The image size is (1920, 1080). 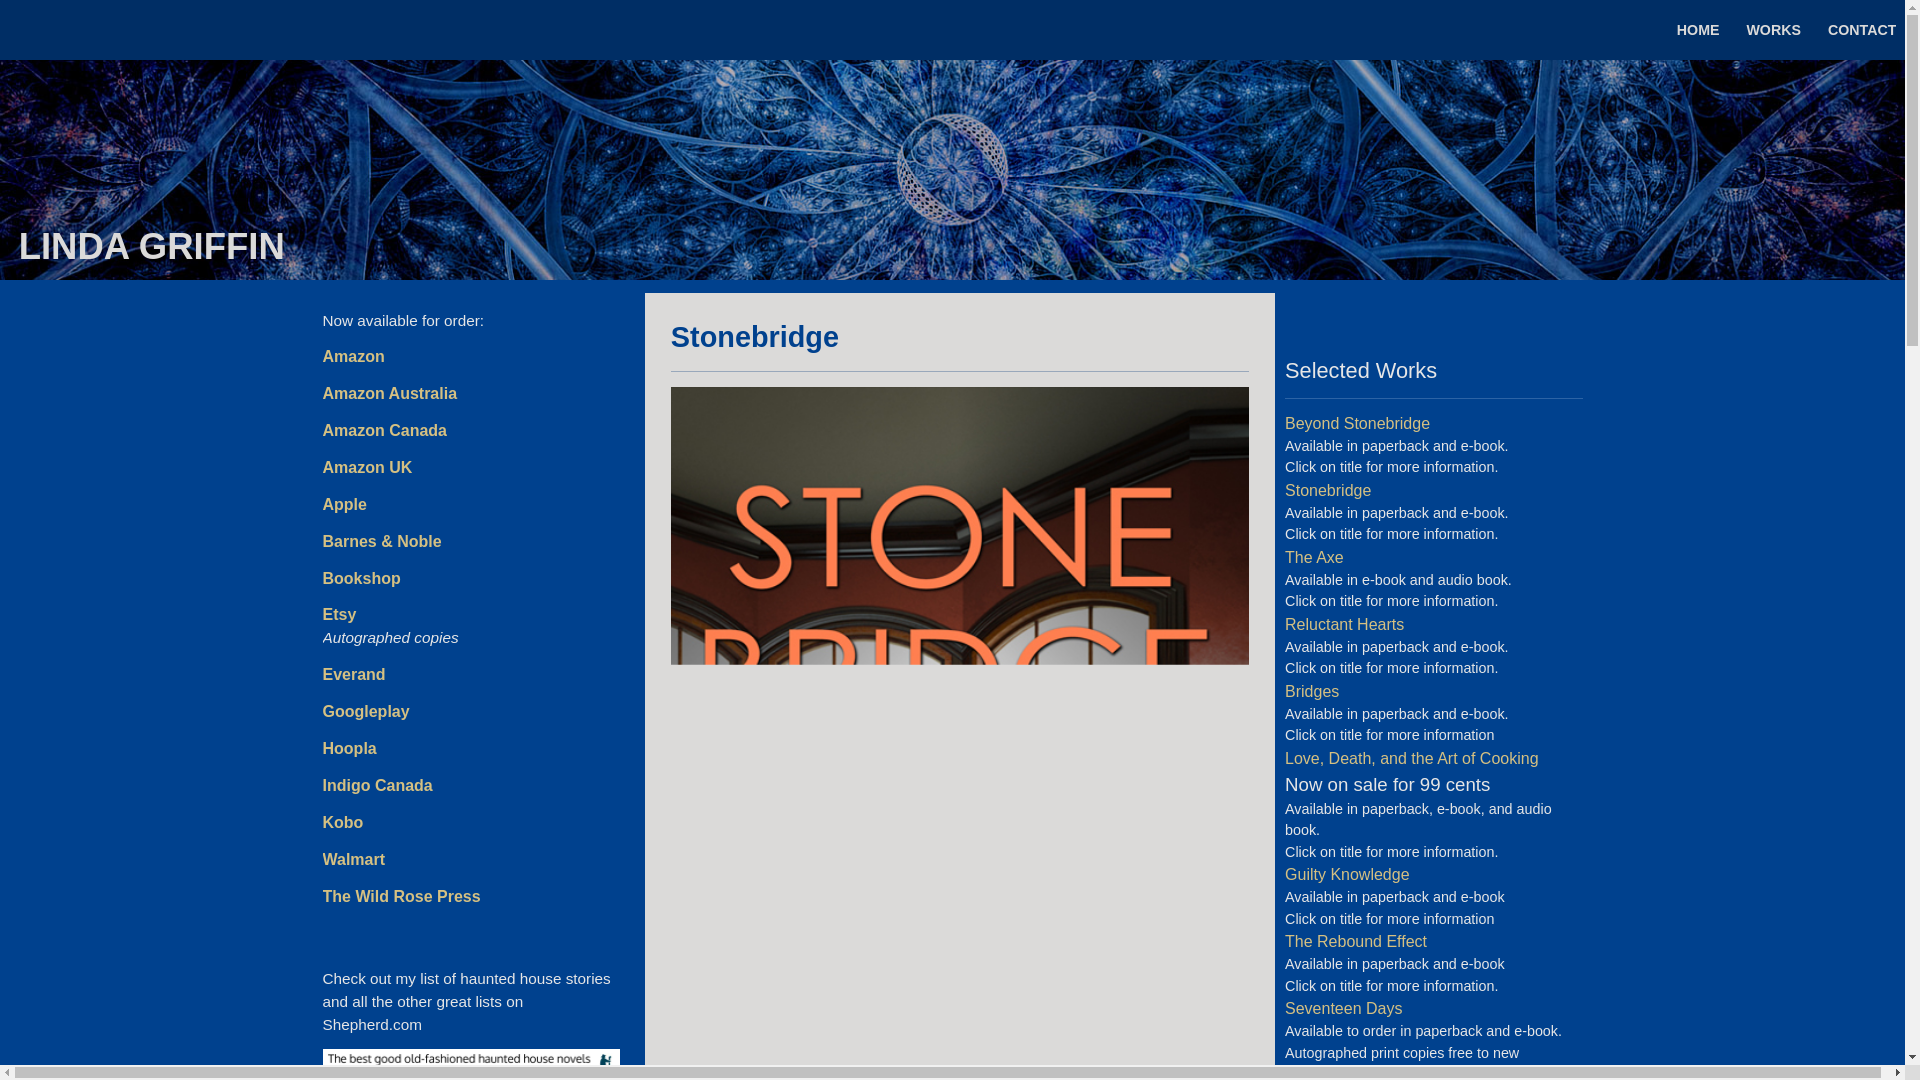 What do you see at coordinates (367, 468) in the screenshot?
I see `Amazon UK` at bounding box center [367, 468].